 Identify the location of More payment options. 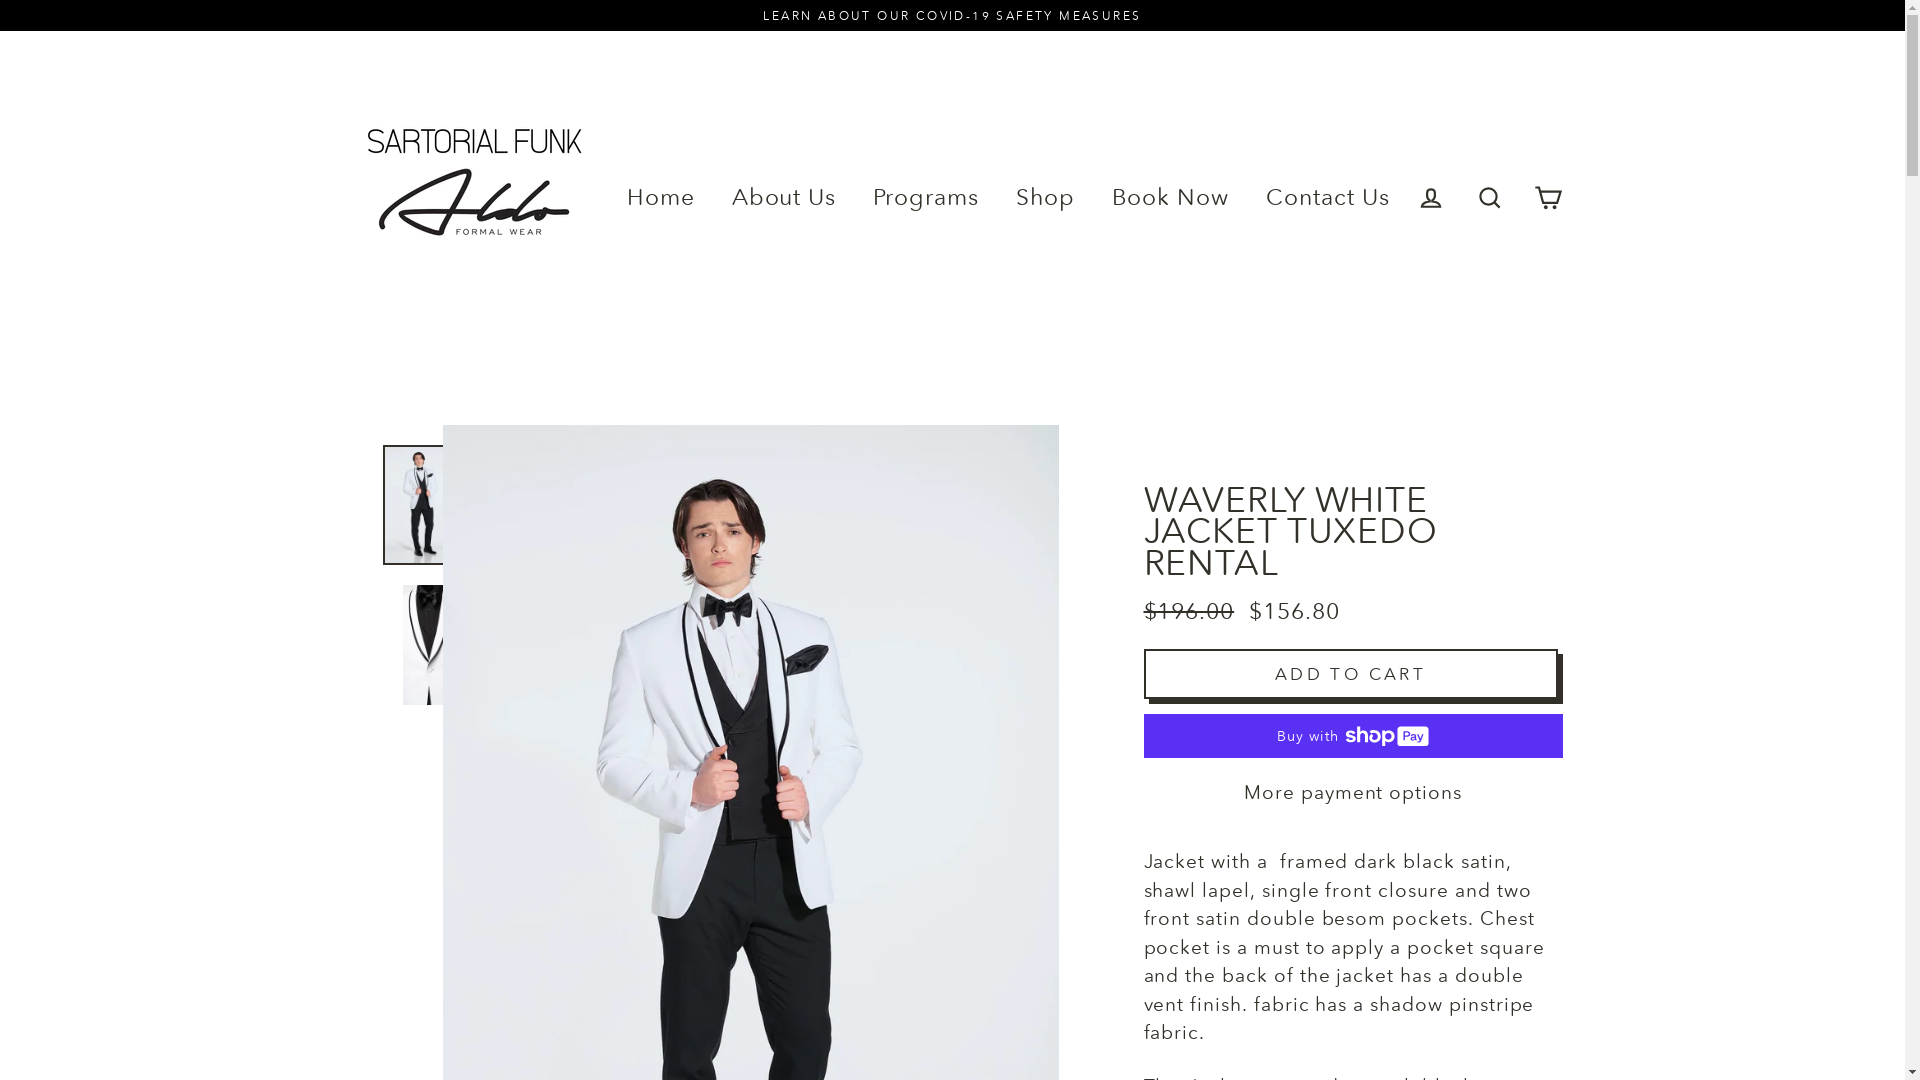
(1354, 792).